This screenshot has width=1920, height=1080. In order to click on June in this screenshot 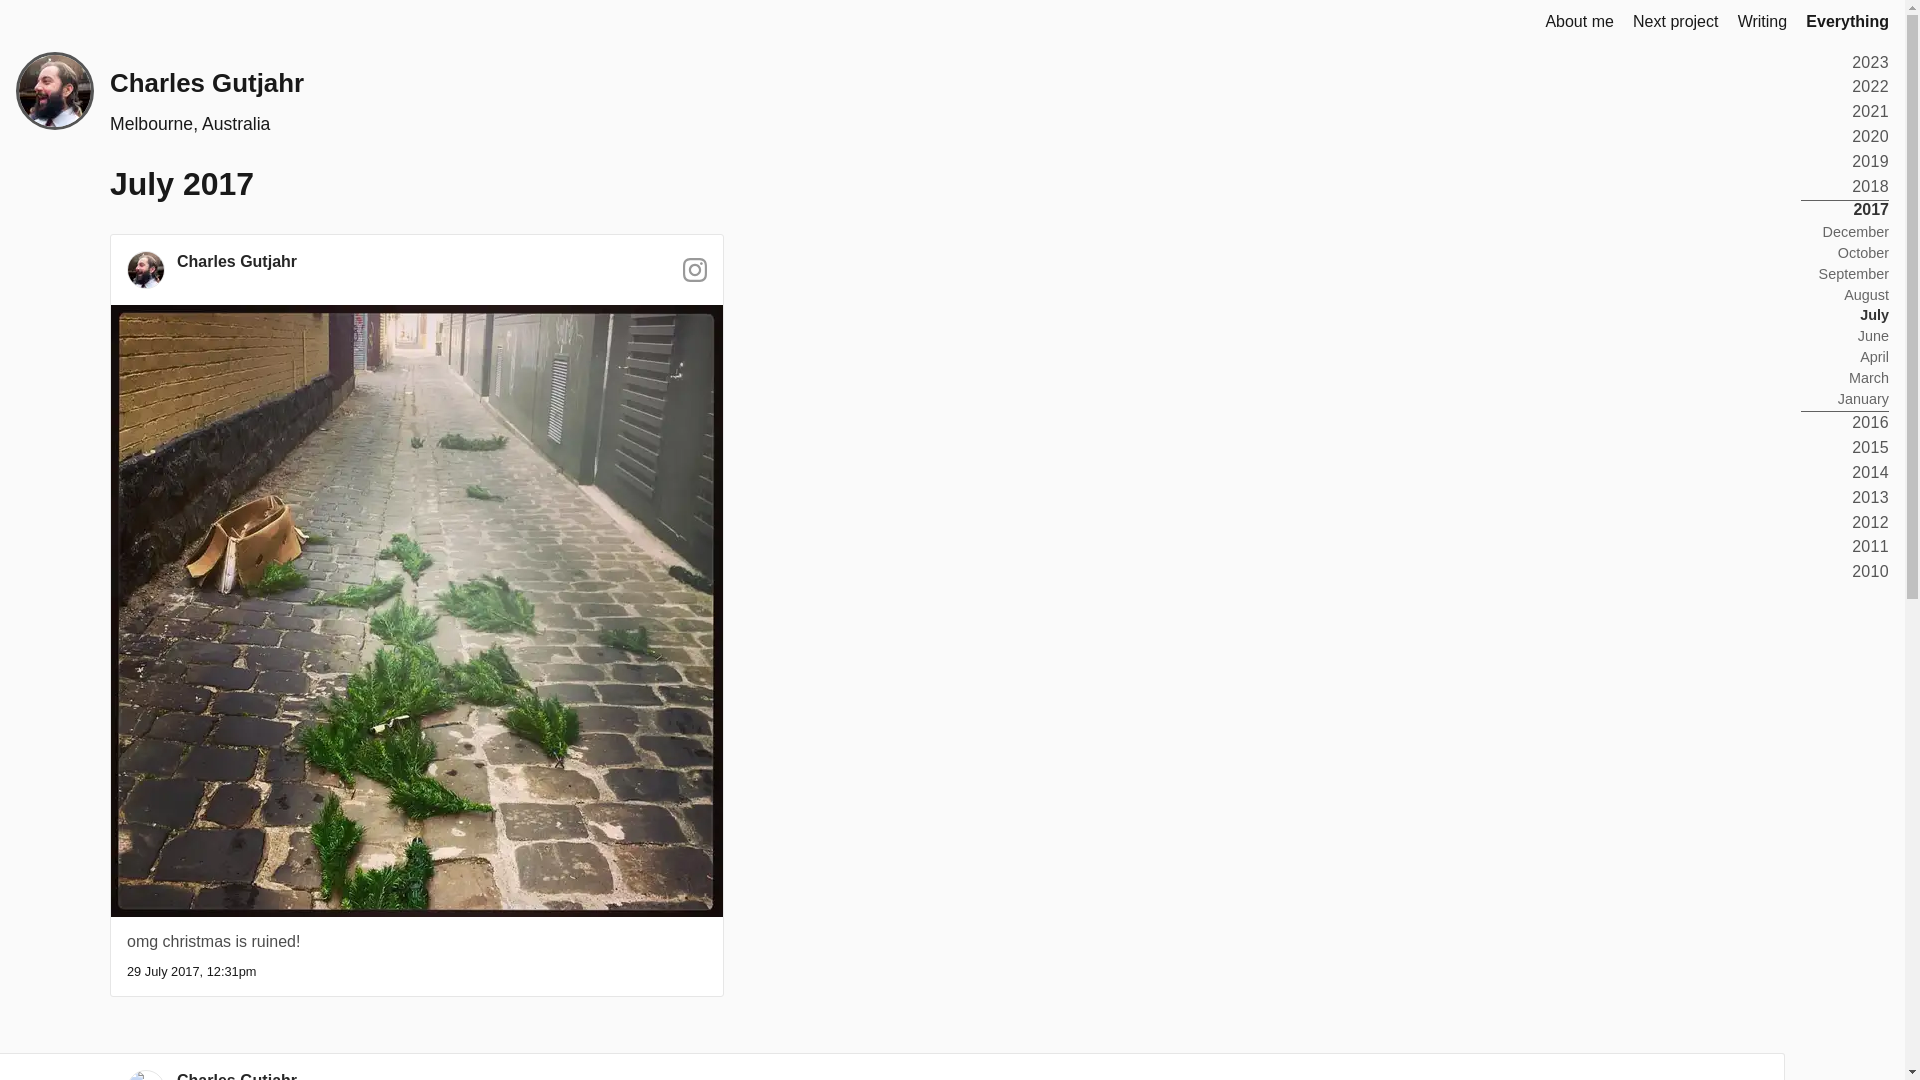, I will do `click(1874, 336)`.